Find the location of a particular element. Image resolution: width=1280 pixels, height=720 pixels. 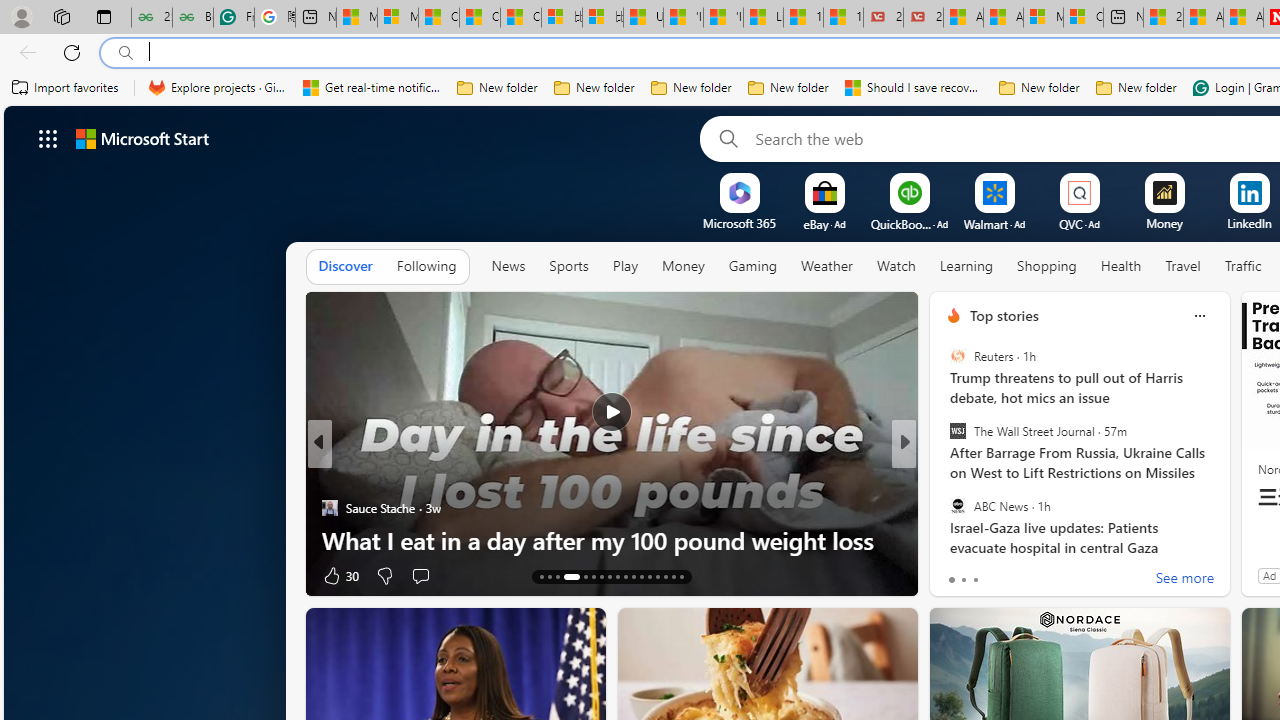

AutomationID: tab-29 is located at coordinates (682, 576).